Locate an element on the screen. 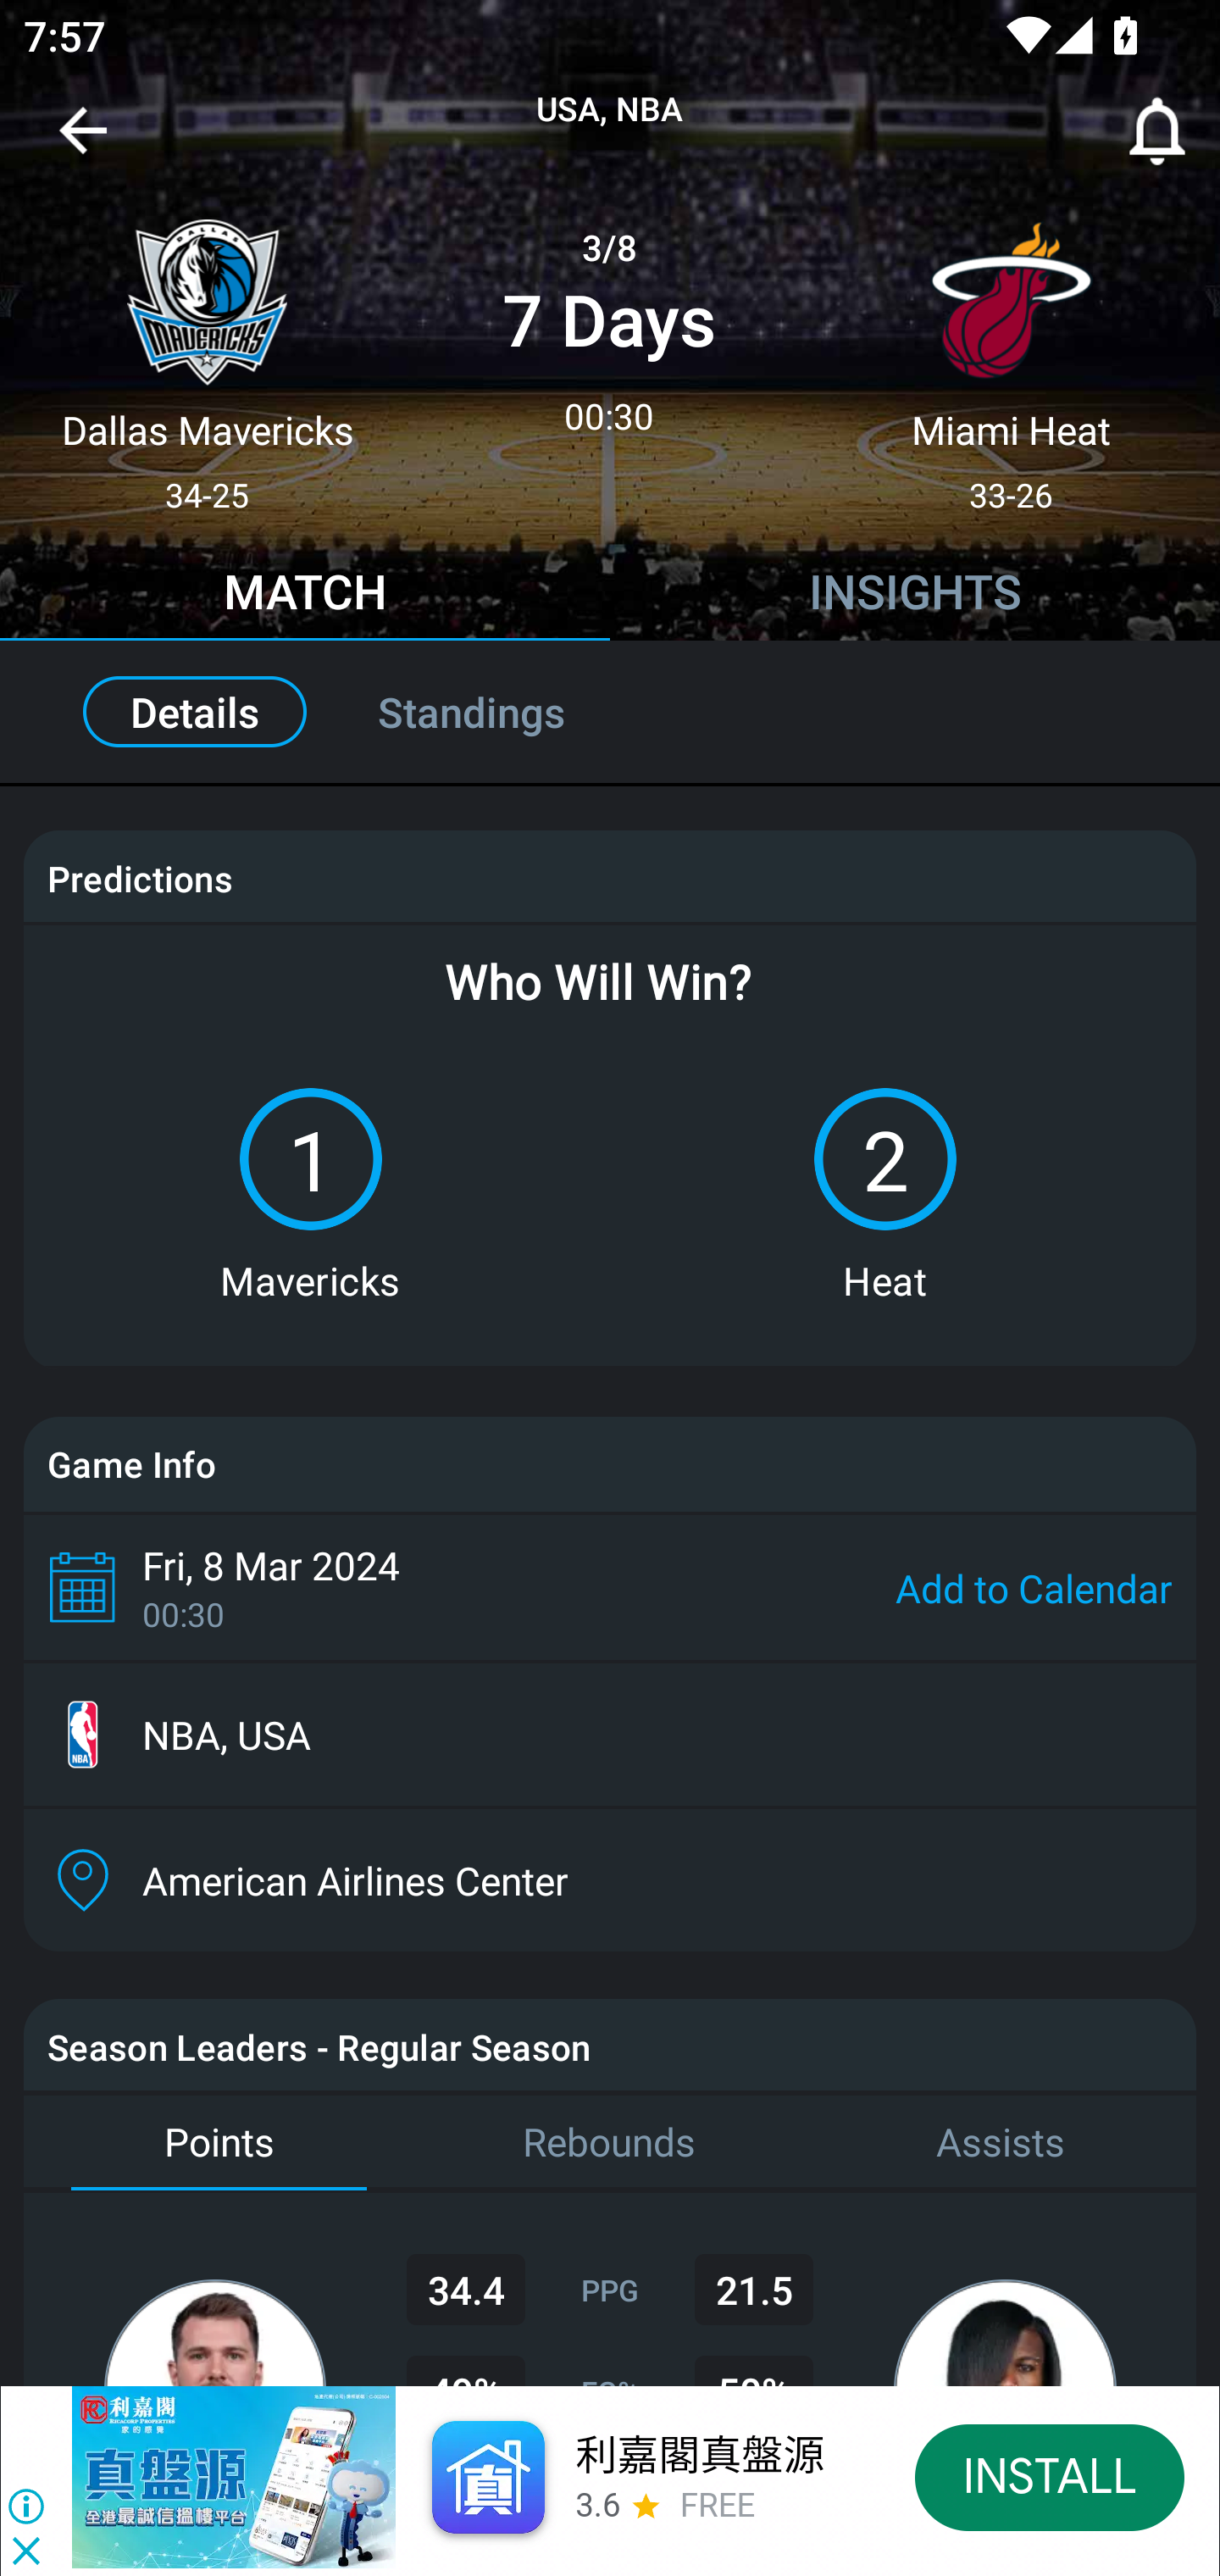  Dallas Mavericks 34-25 is located at coordinates (207, 353).